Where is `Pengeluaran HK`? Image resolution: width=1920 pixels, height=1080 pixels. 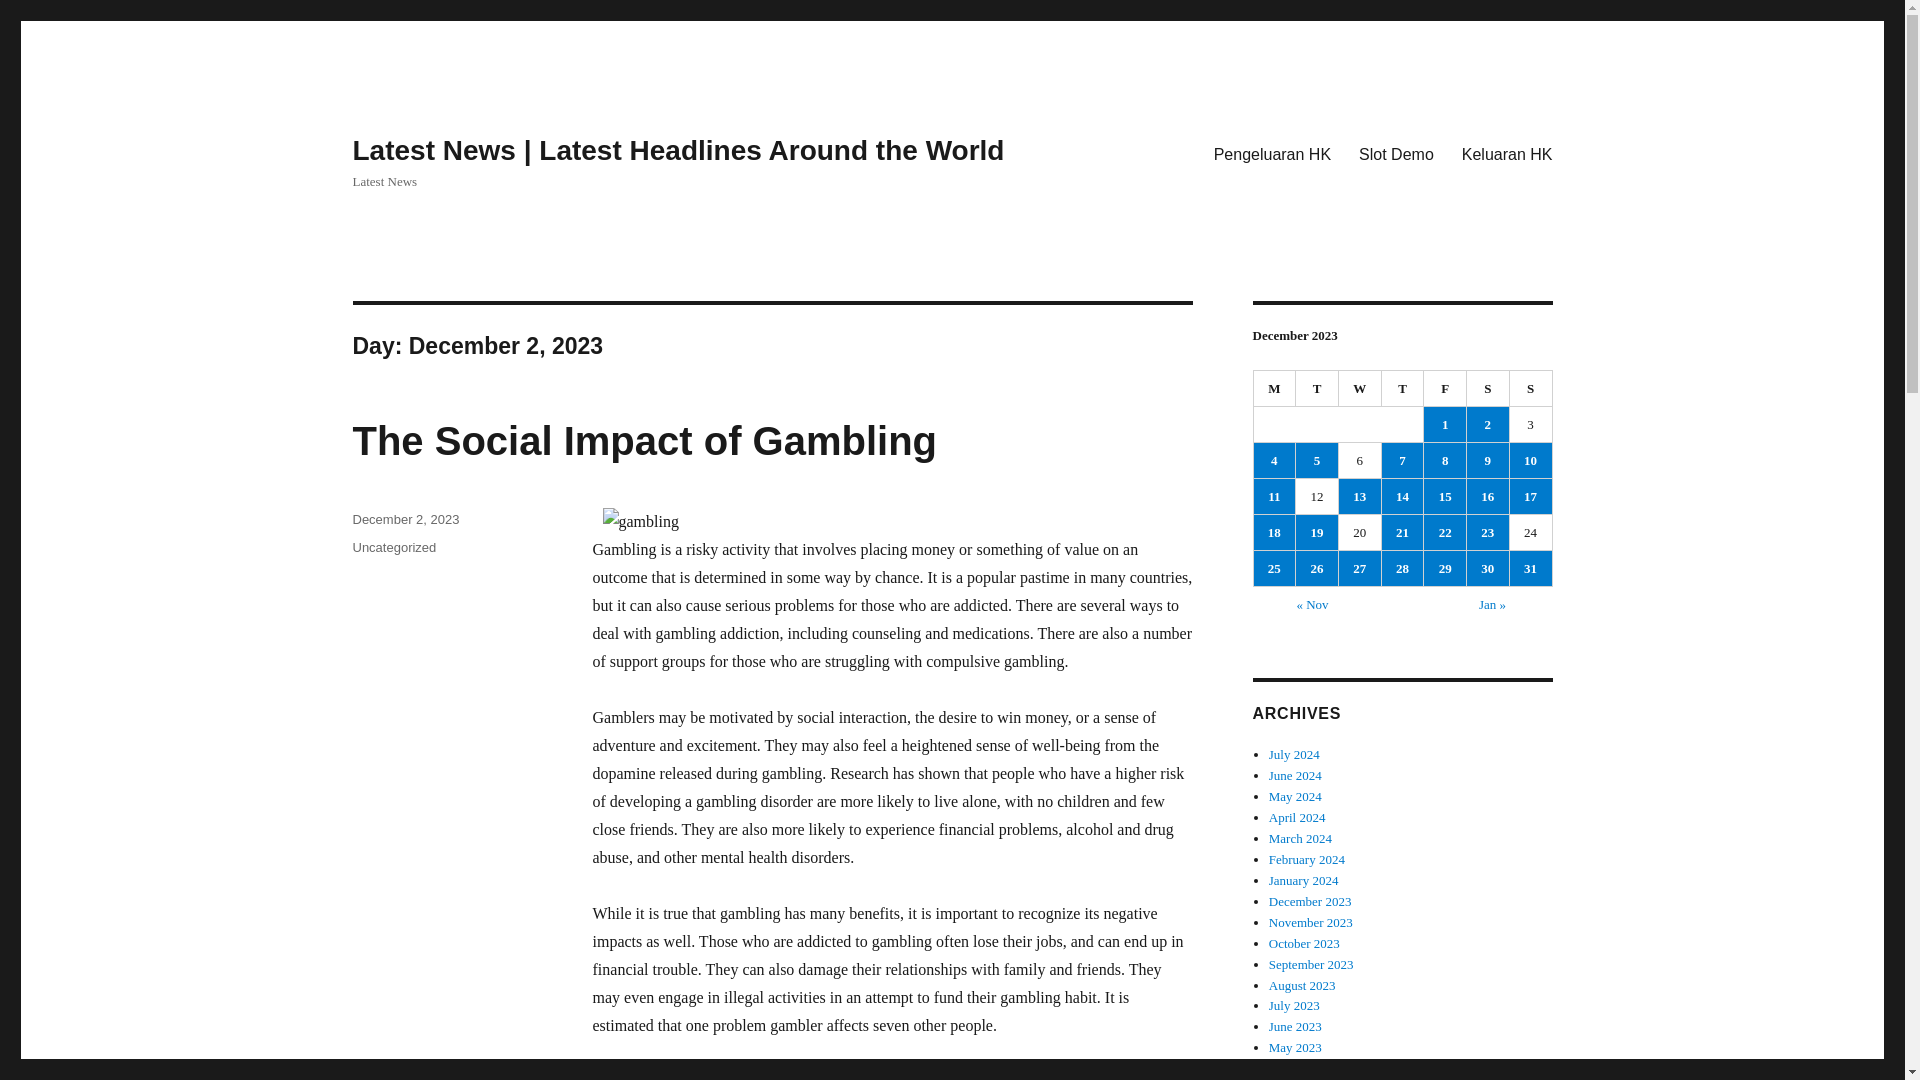
Pengeluaran HK is located at coordinates (1272, 153).